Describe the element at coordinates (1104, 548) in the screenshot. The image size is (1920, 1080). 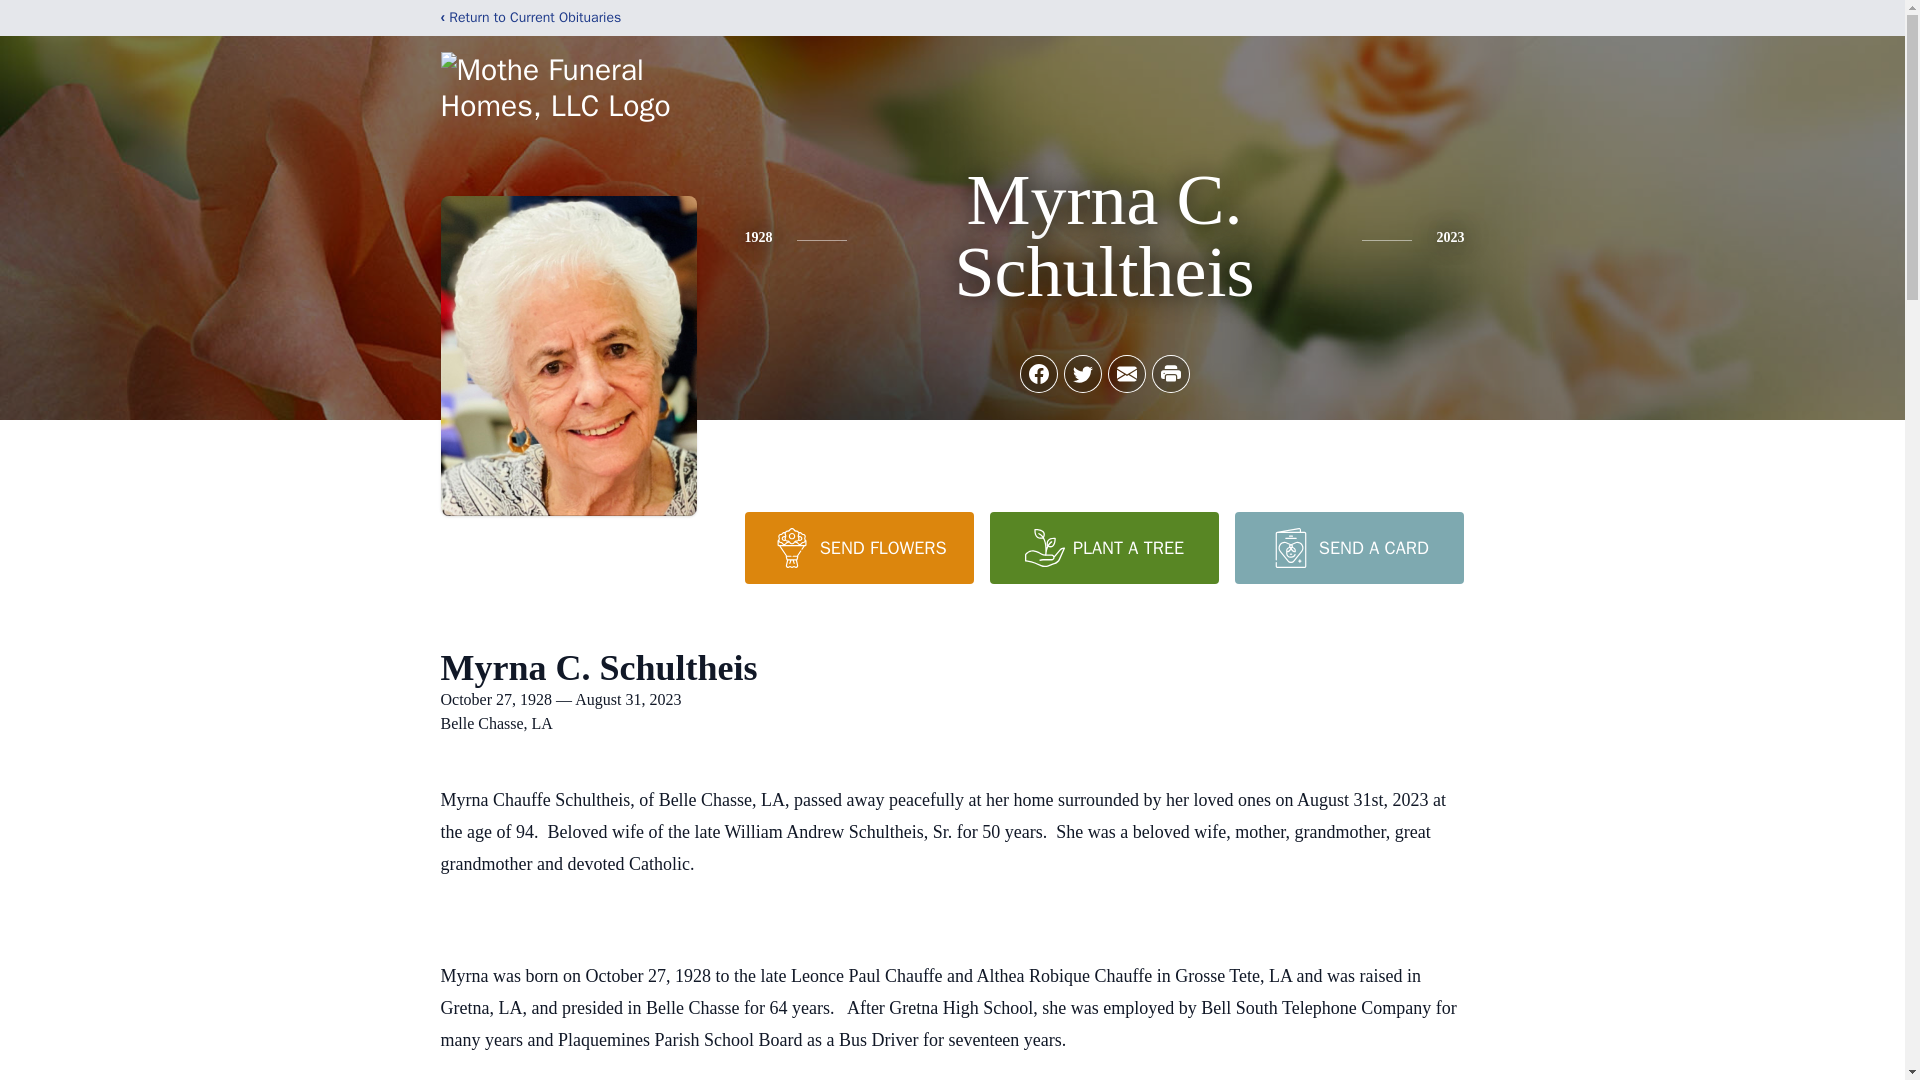
I see `PLANT A TREE` at that location.